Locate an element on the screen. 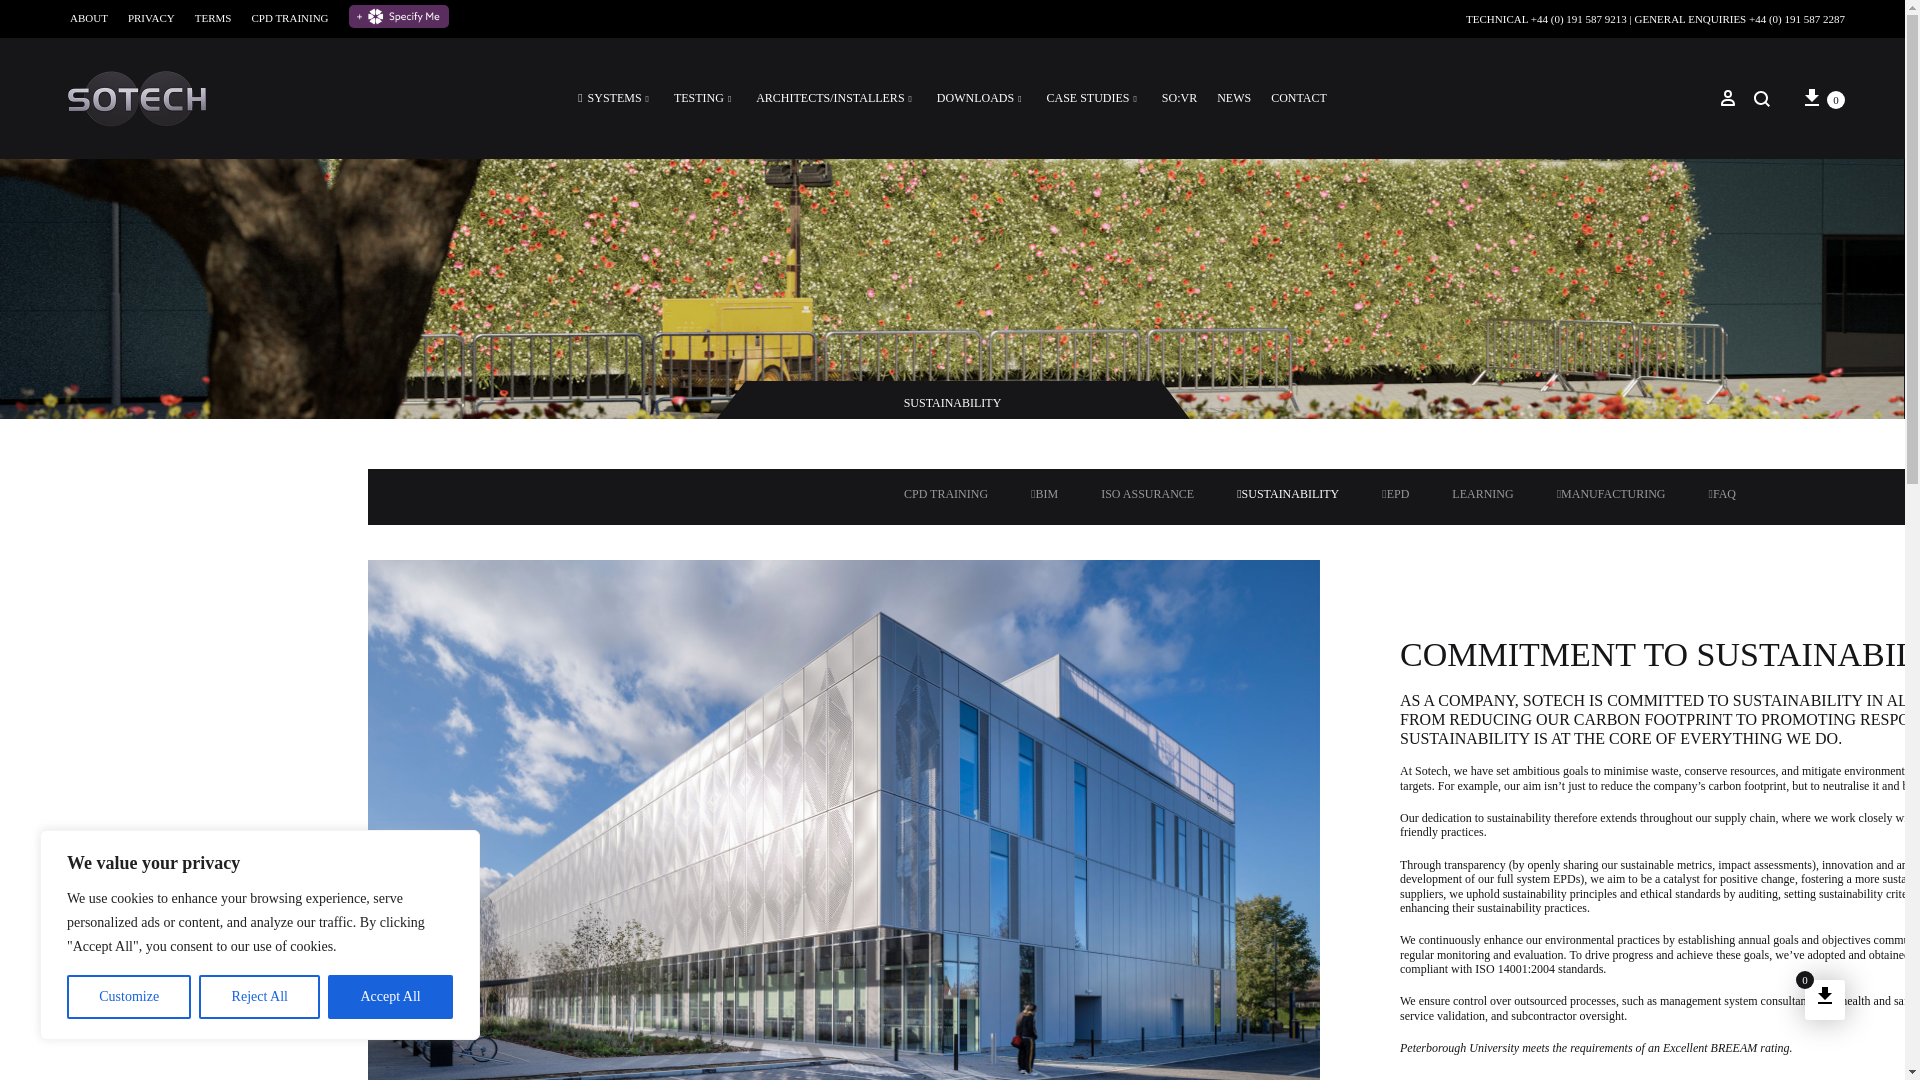 This screenshot has height=1080, width=1920. Reject All is located at coordinates (260, 997).